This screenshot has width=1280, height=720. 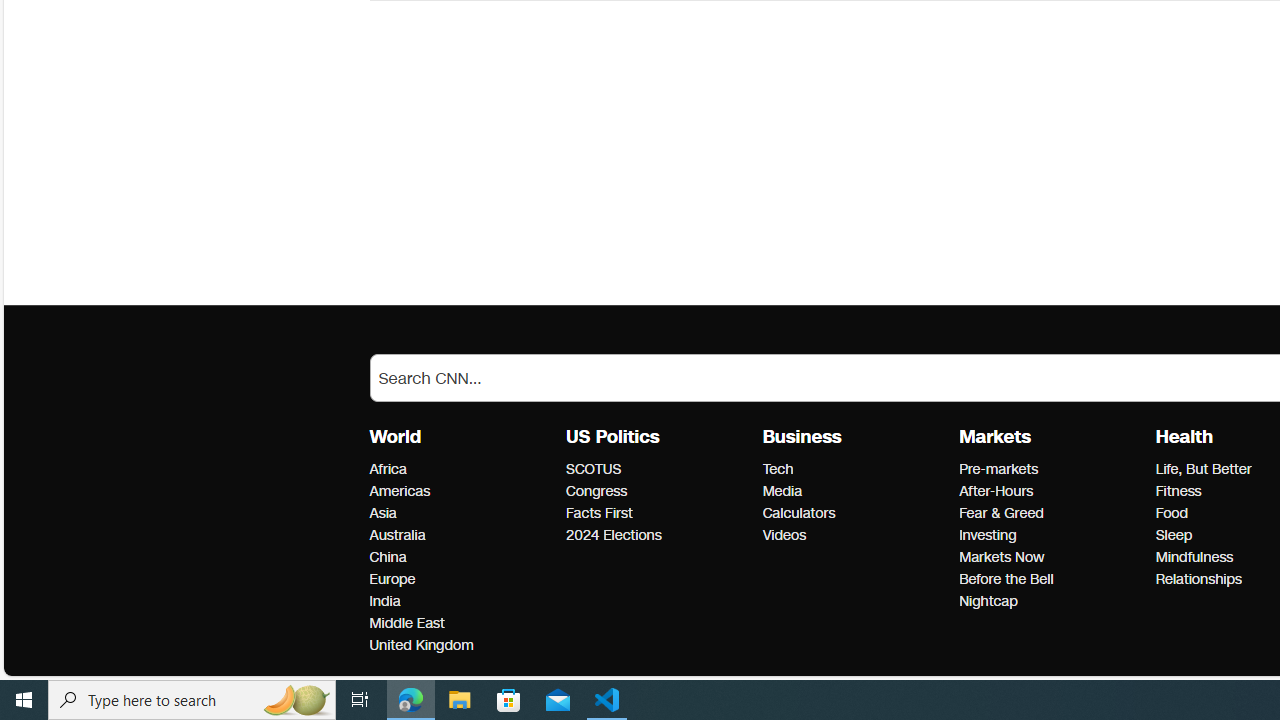 I want to click on Health Relationships, so click(x=1198, y=579).